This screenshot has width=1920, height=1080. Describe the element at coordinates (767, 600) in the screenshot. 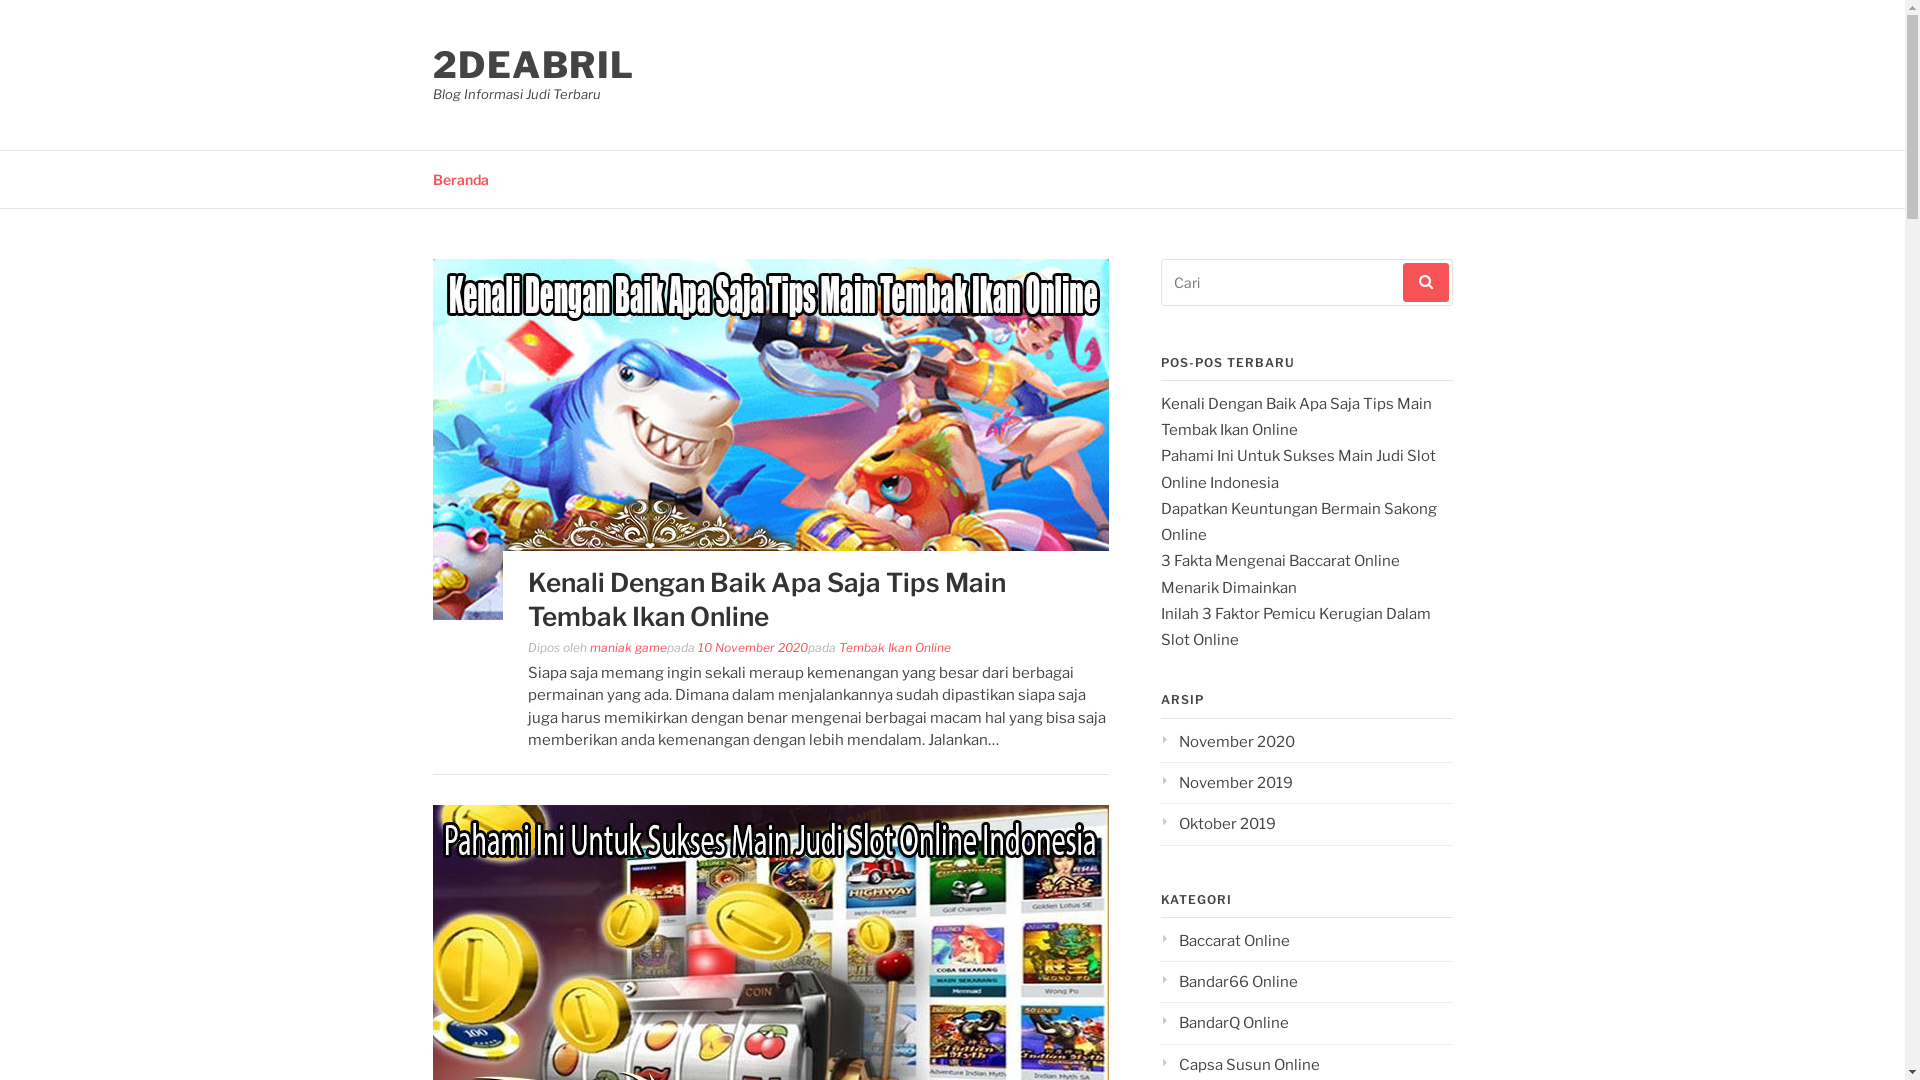

I see `Kenali Dengan Baik Apa Saja Tips Main Tembak Ikan Online` at that location.